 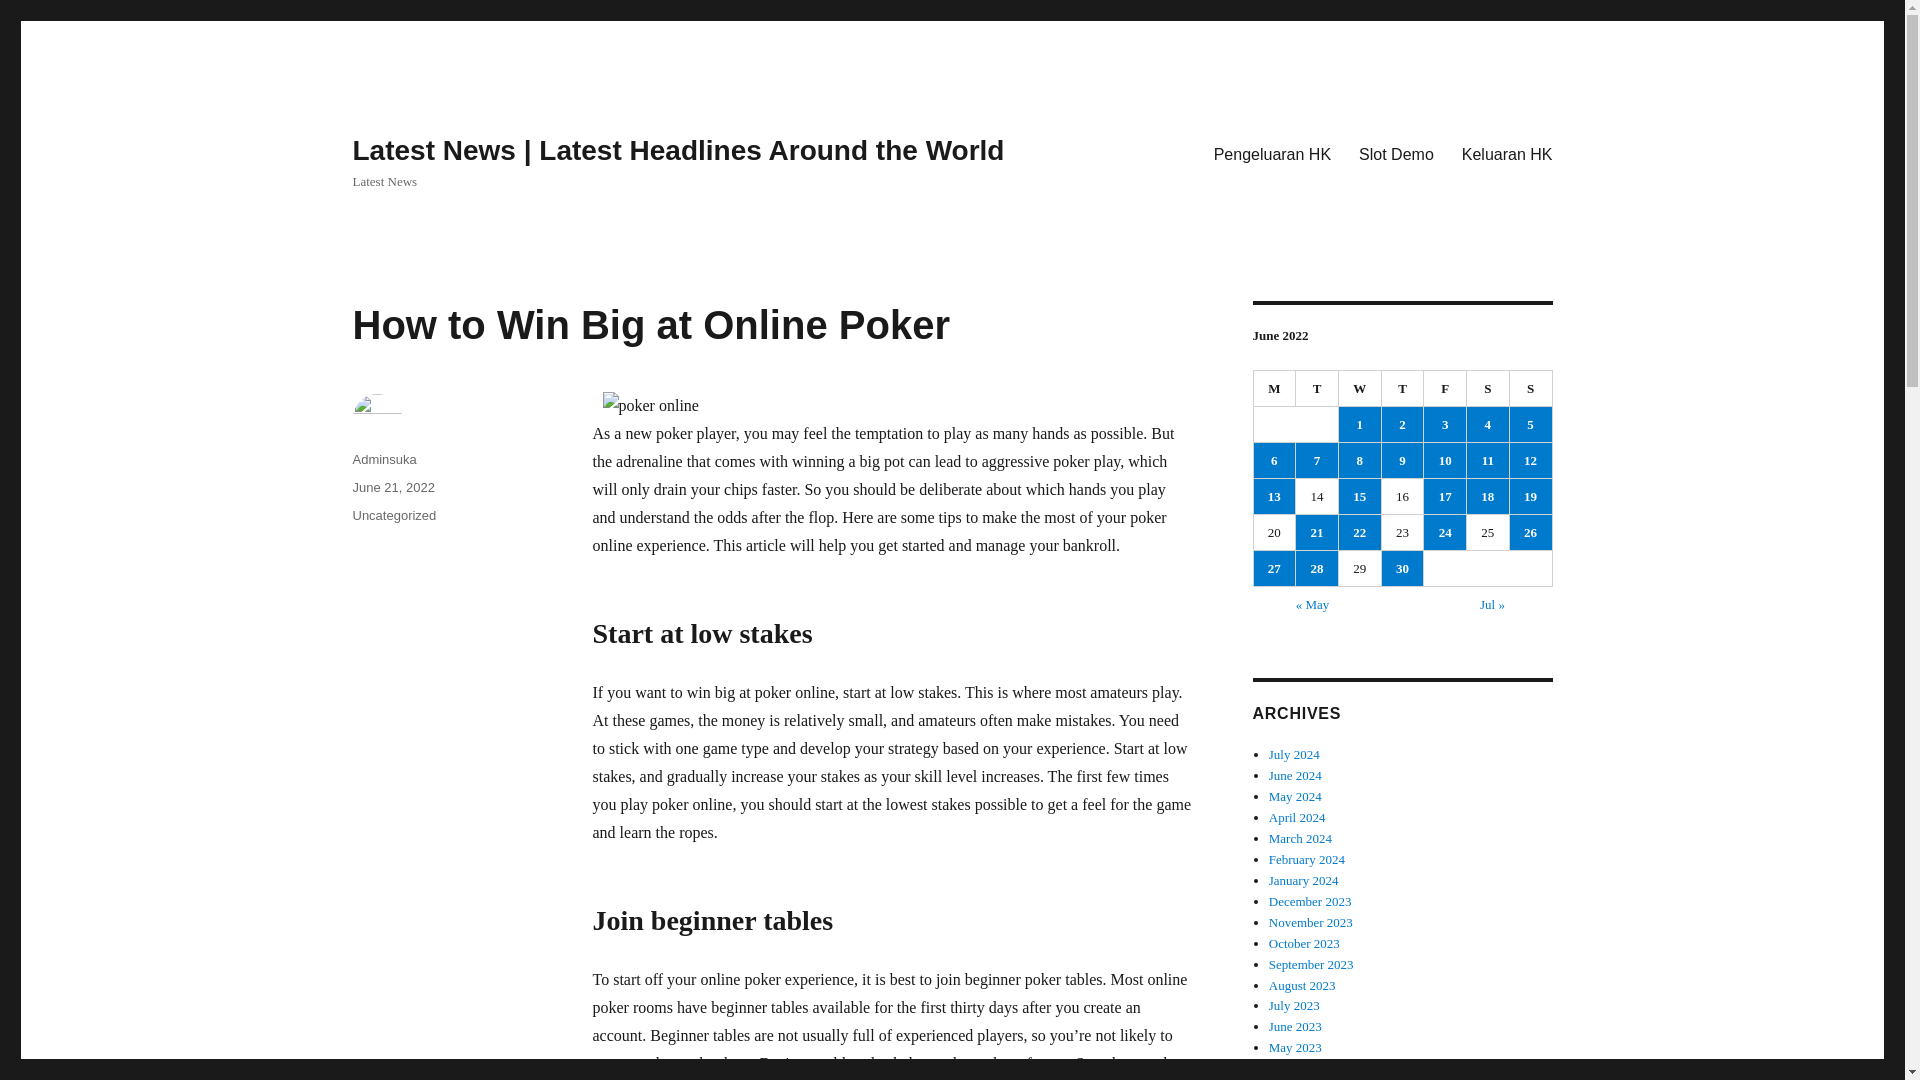 What do you see at coordinates (1488, 424) in the screenshot?
I see `4` at bounding box center [1488, 424].